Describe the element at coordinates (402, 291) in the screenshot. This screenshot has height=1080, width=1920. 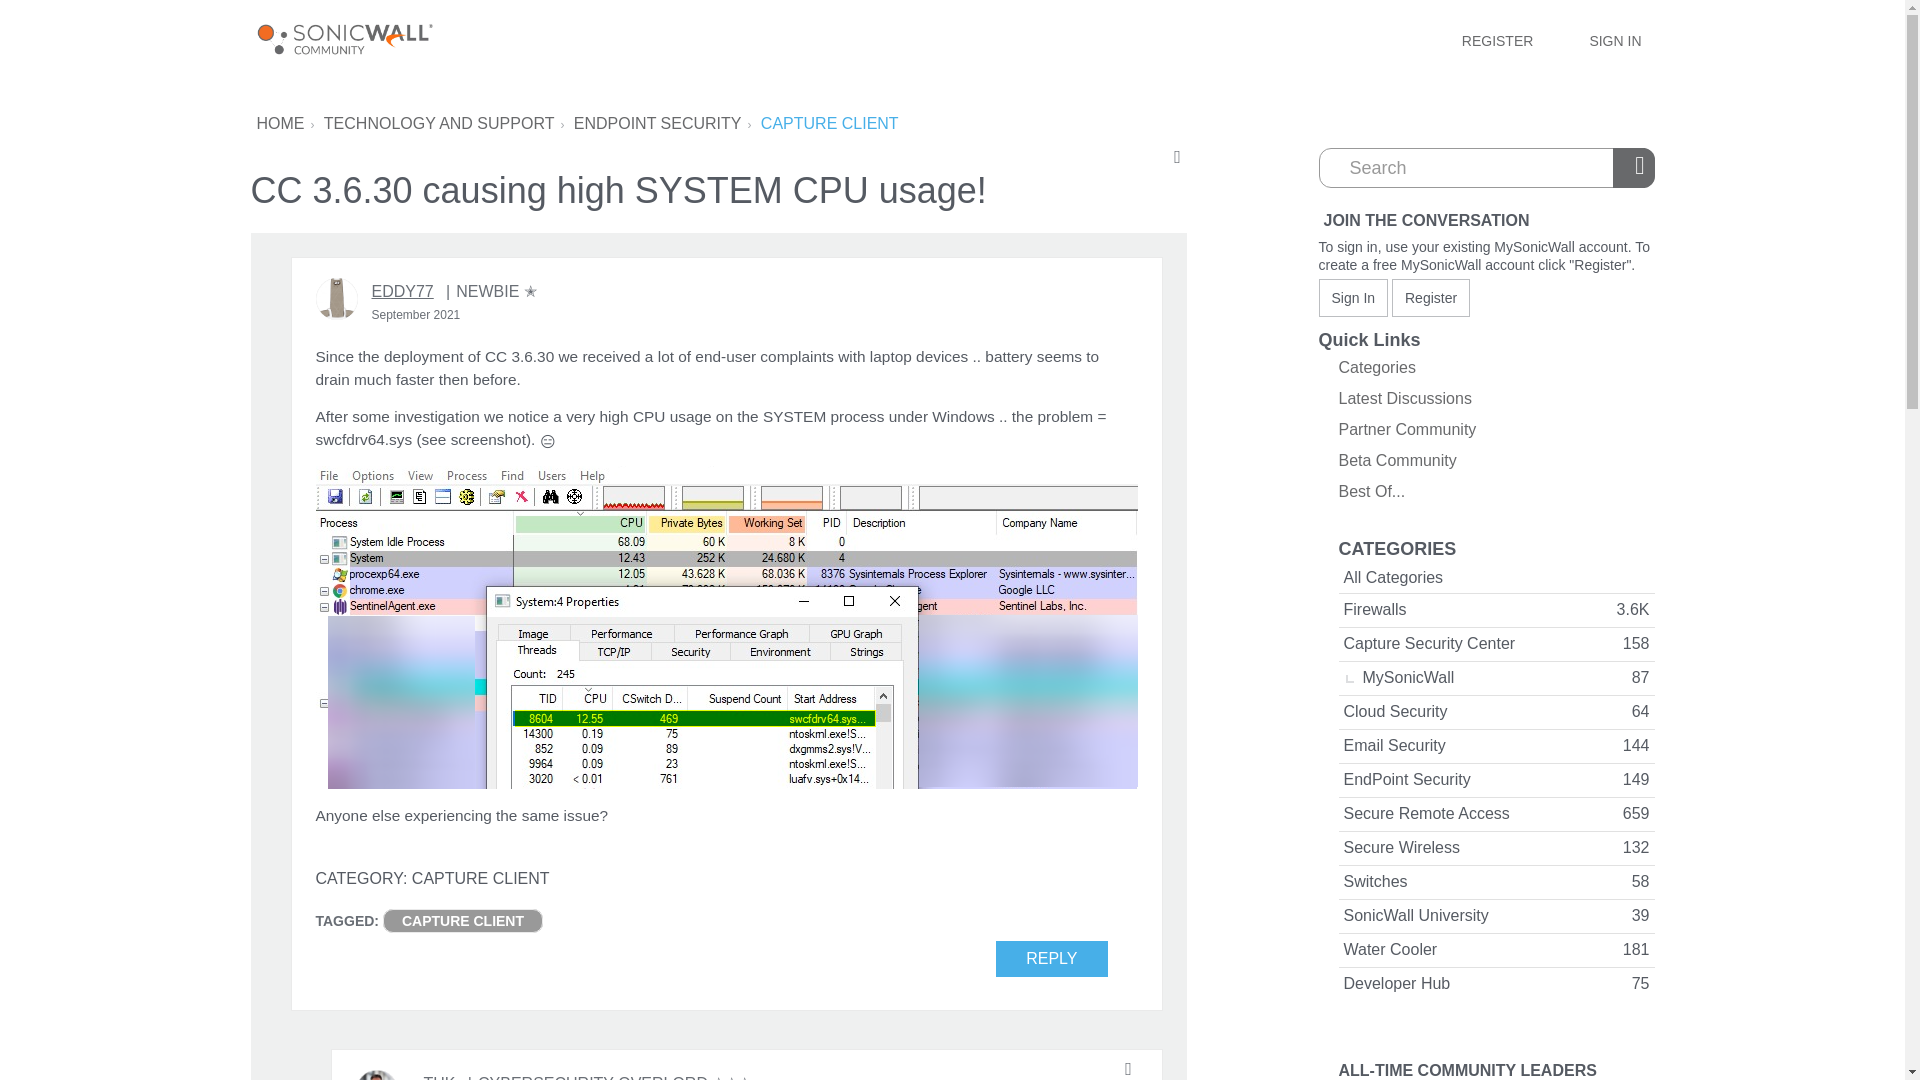
I see `EDDY77` at that location.